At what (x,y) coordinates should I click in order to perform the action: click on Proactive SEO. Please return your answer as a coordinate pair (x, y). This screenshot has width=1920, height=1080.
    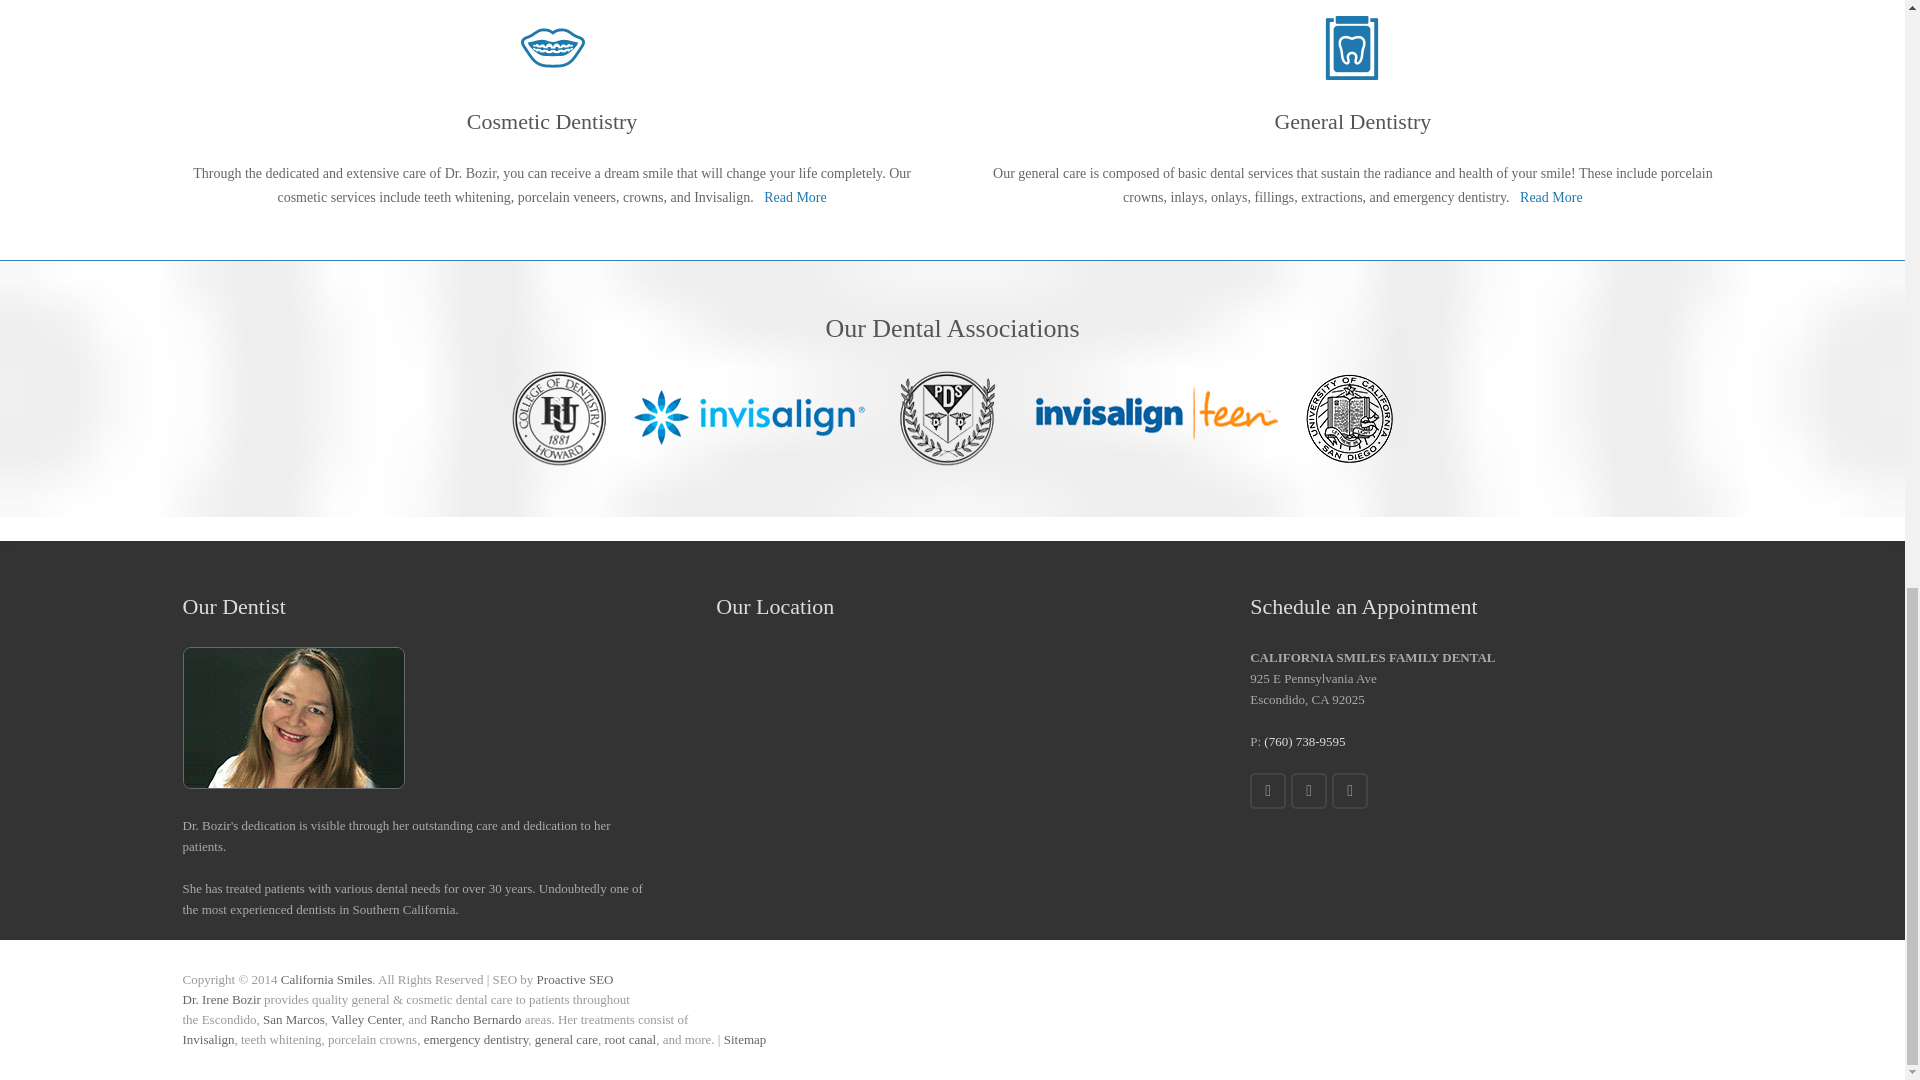
    Looking at the image, I should click on (576, 980).